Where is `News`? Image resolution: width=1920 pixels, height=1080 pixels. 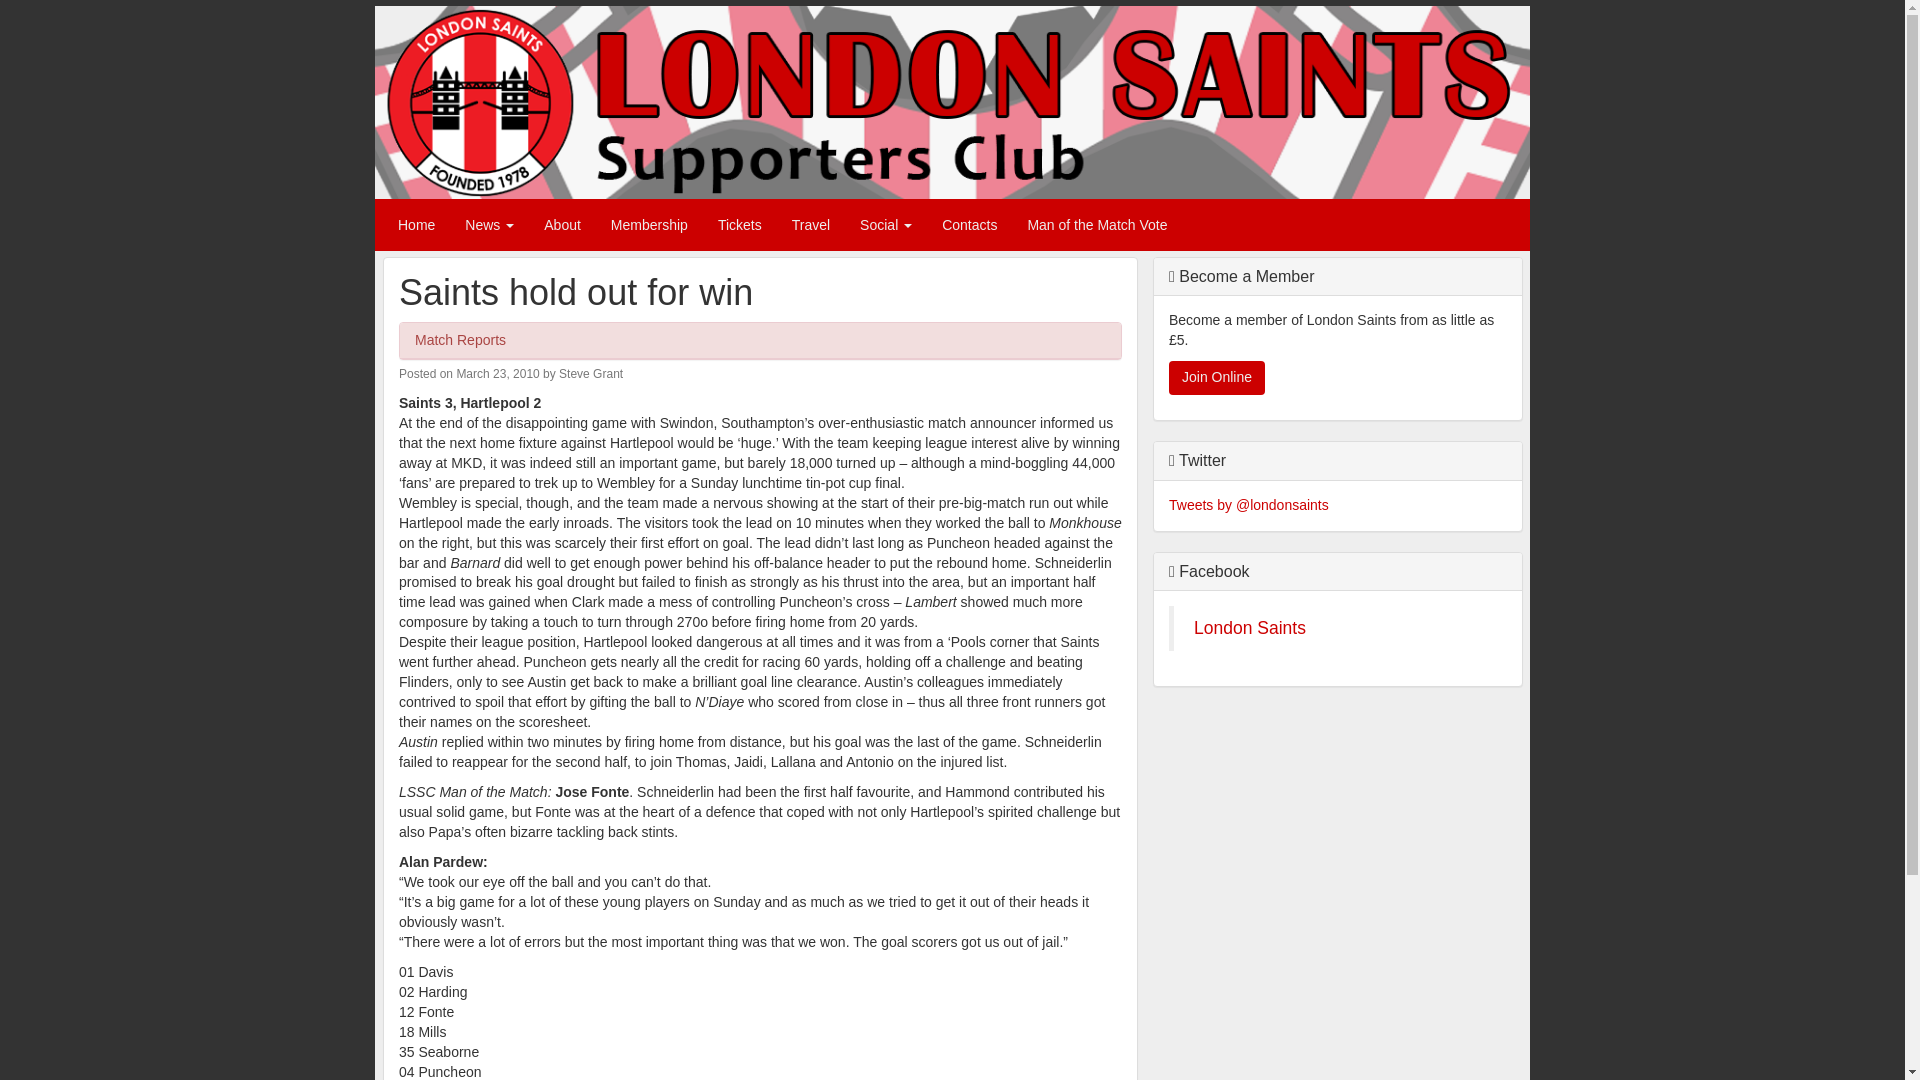 News is located at coordinates (489, 224).